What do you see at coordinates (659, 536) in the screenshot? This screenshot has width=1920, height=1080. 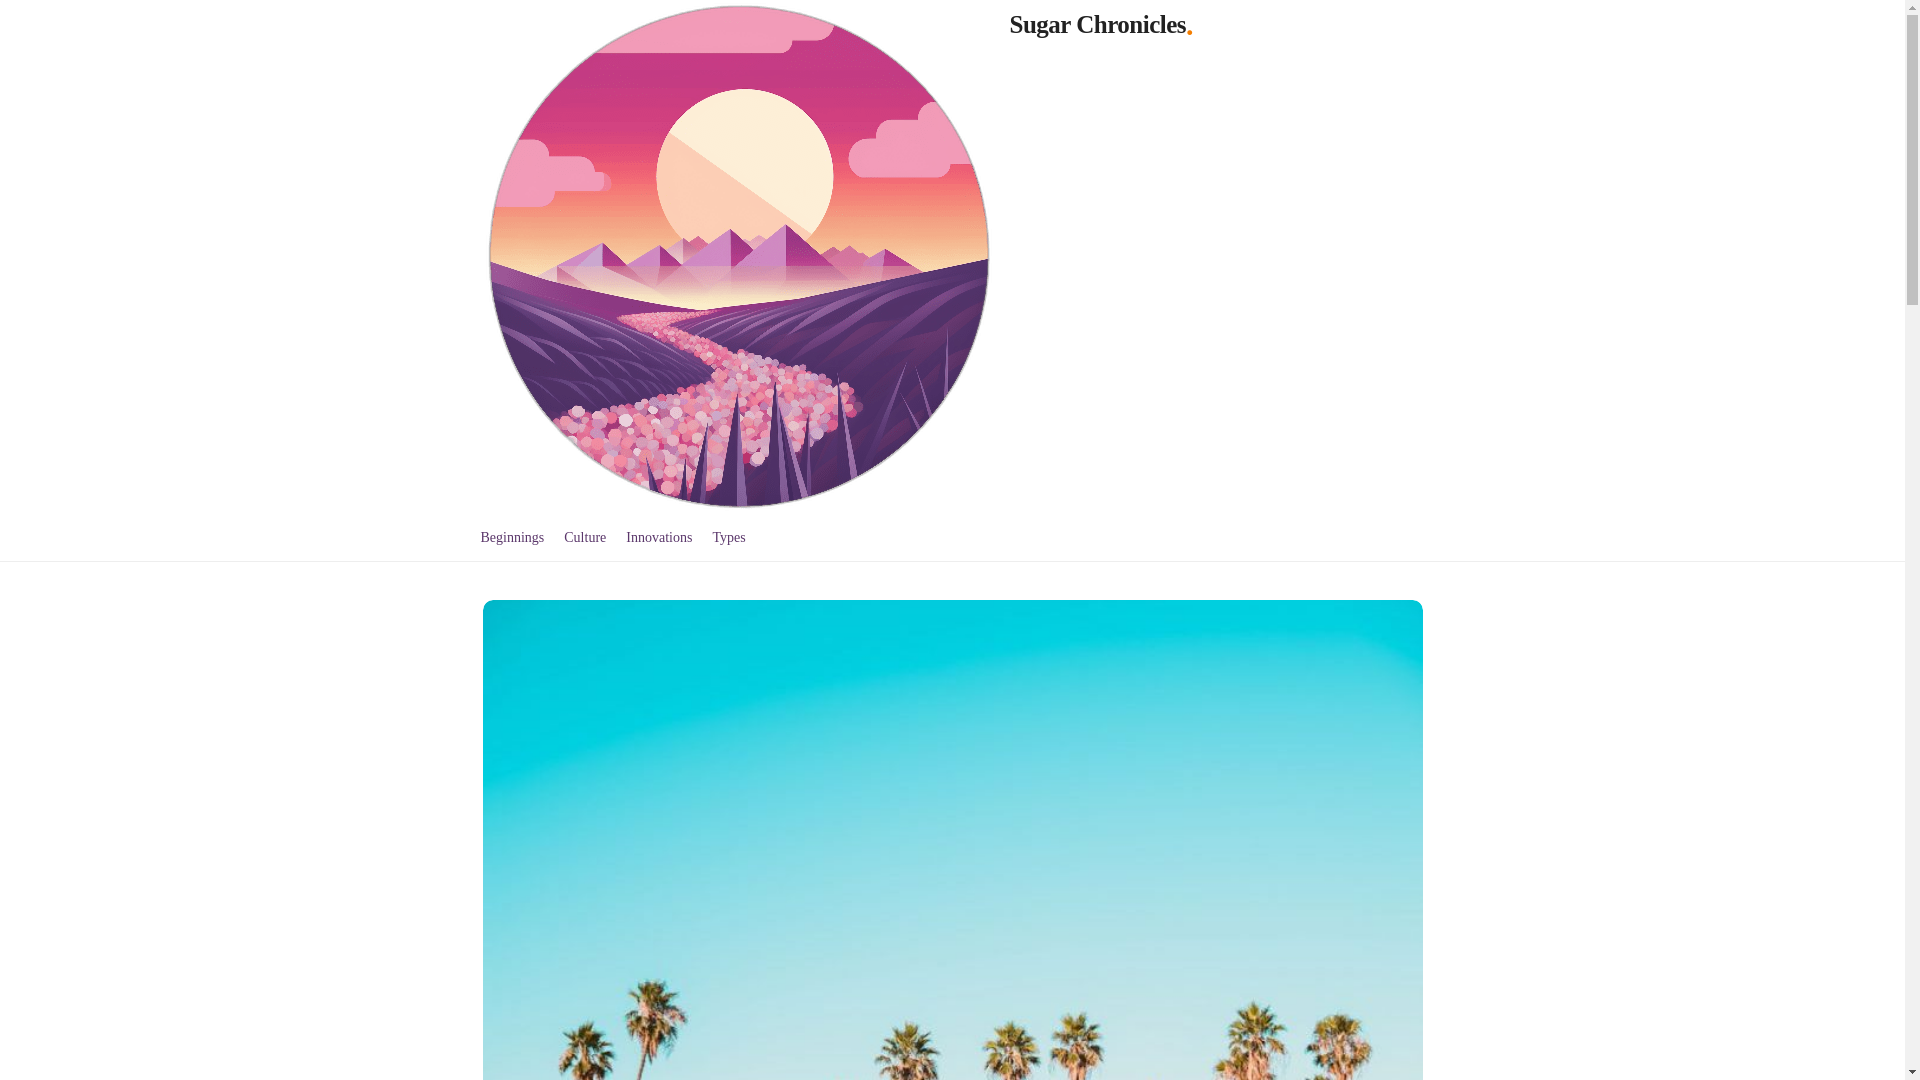 I see `Innovations` at bounding box center [659, 536].